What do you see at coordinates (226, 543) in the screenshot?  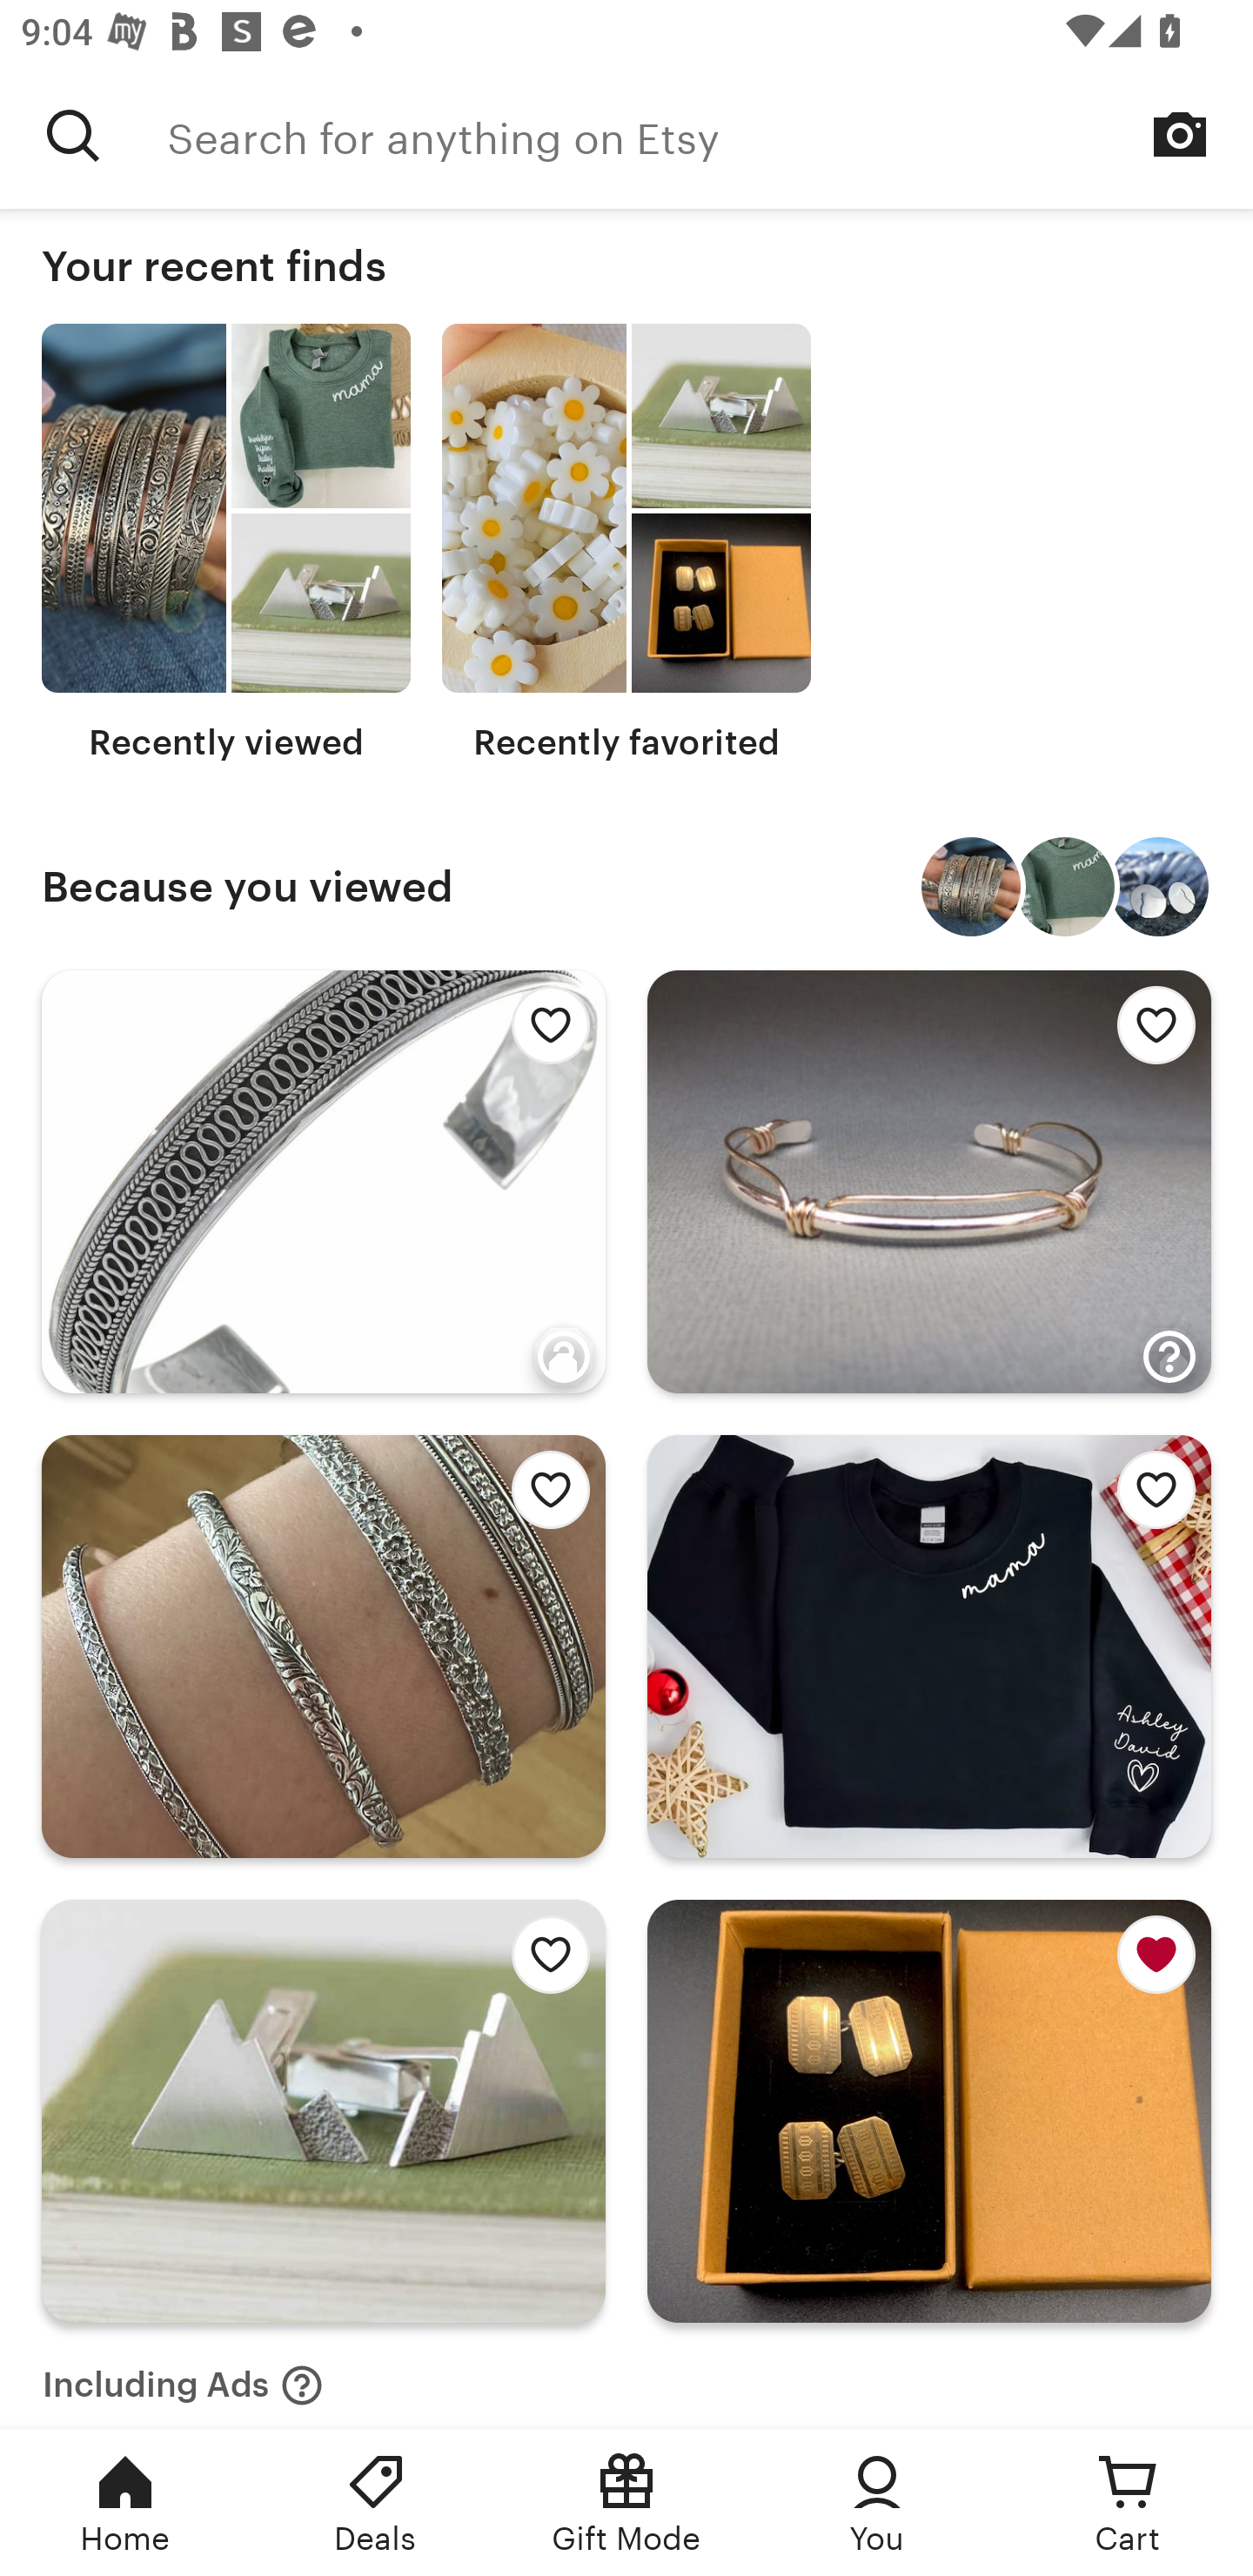 I see `Recently viewed` at bounding box center [226, 543].